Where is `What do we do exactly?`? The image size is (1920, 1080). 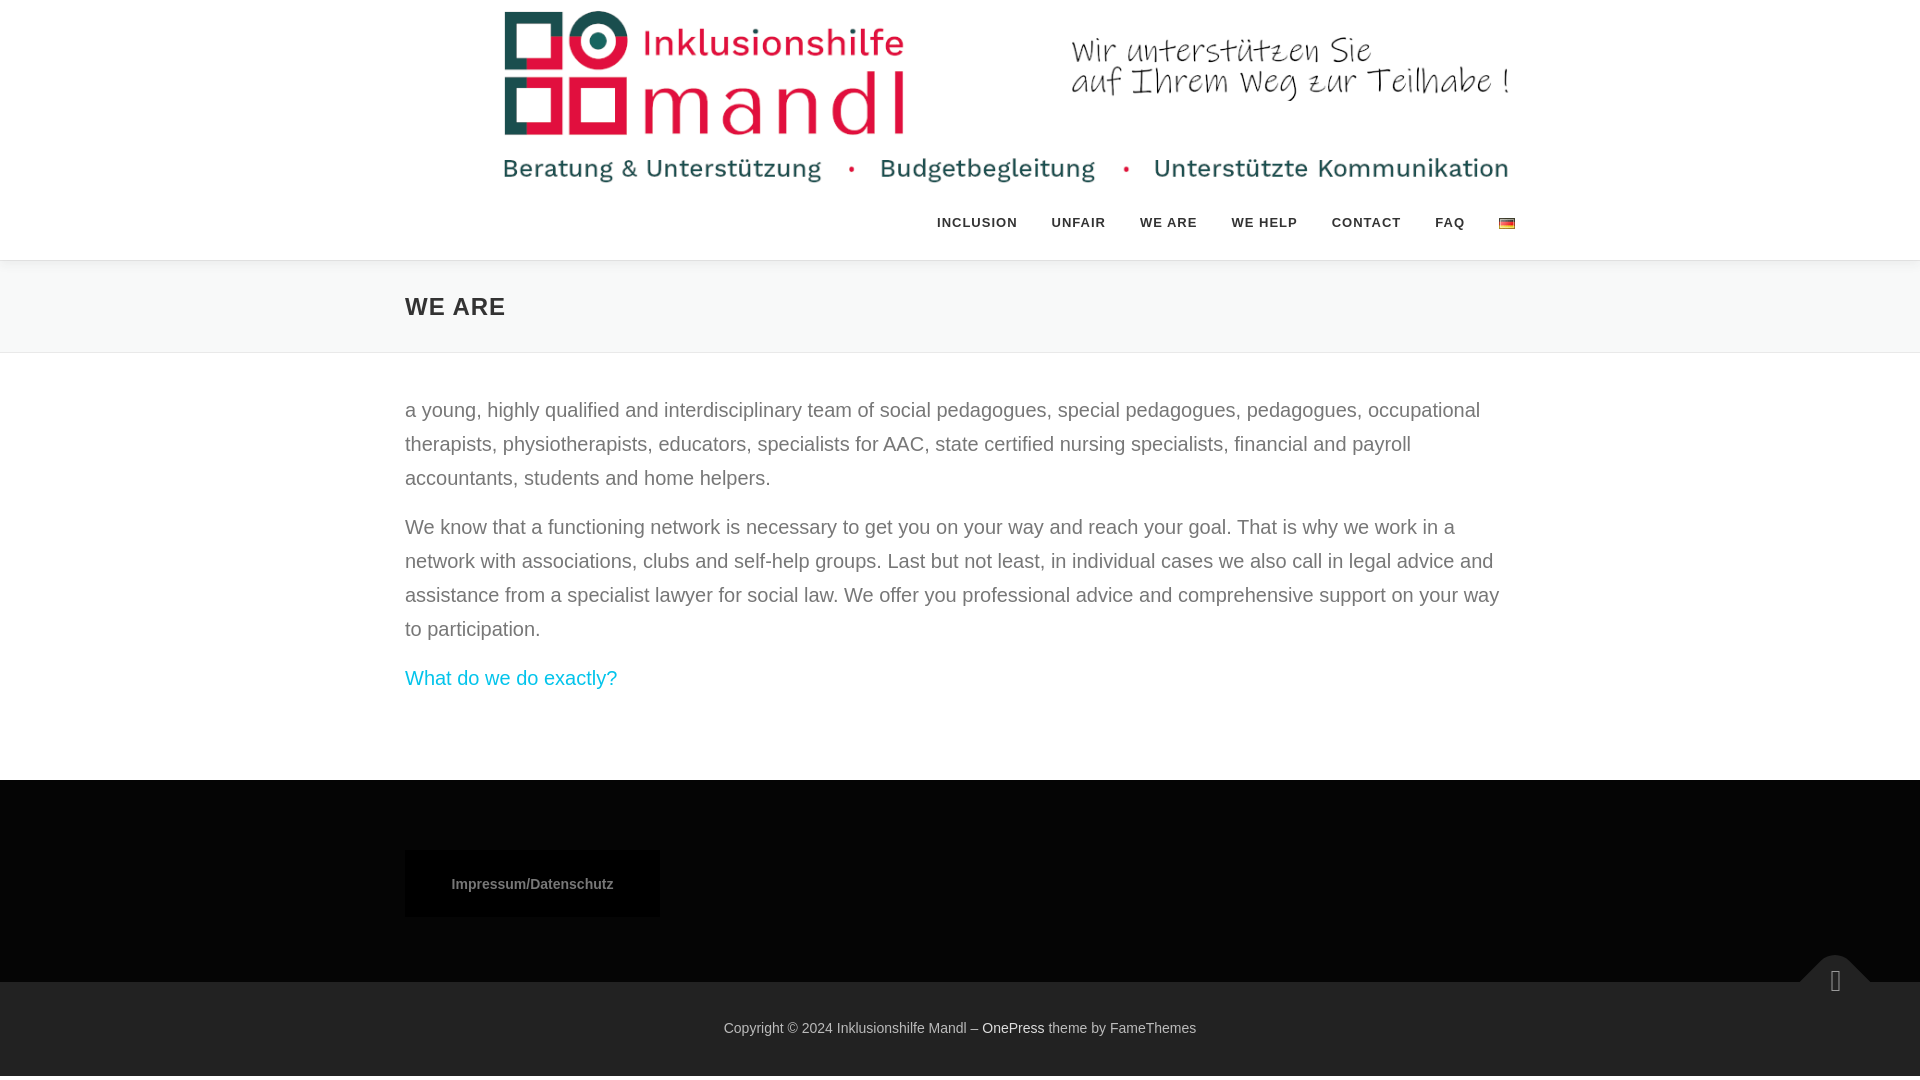
What do we do exactly? is located at coordinates (510, 678).